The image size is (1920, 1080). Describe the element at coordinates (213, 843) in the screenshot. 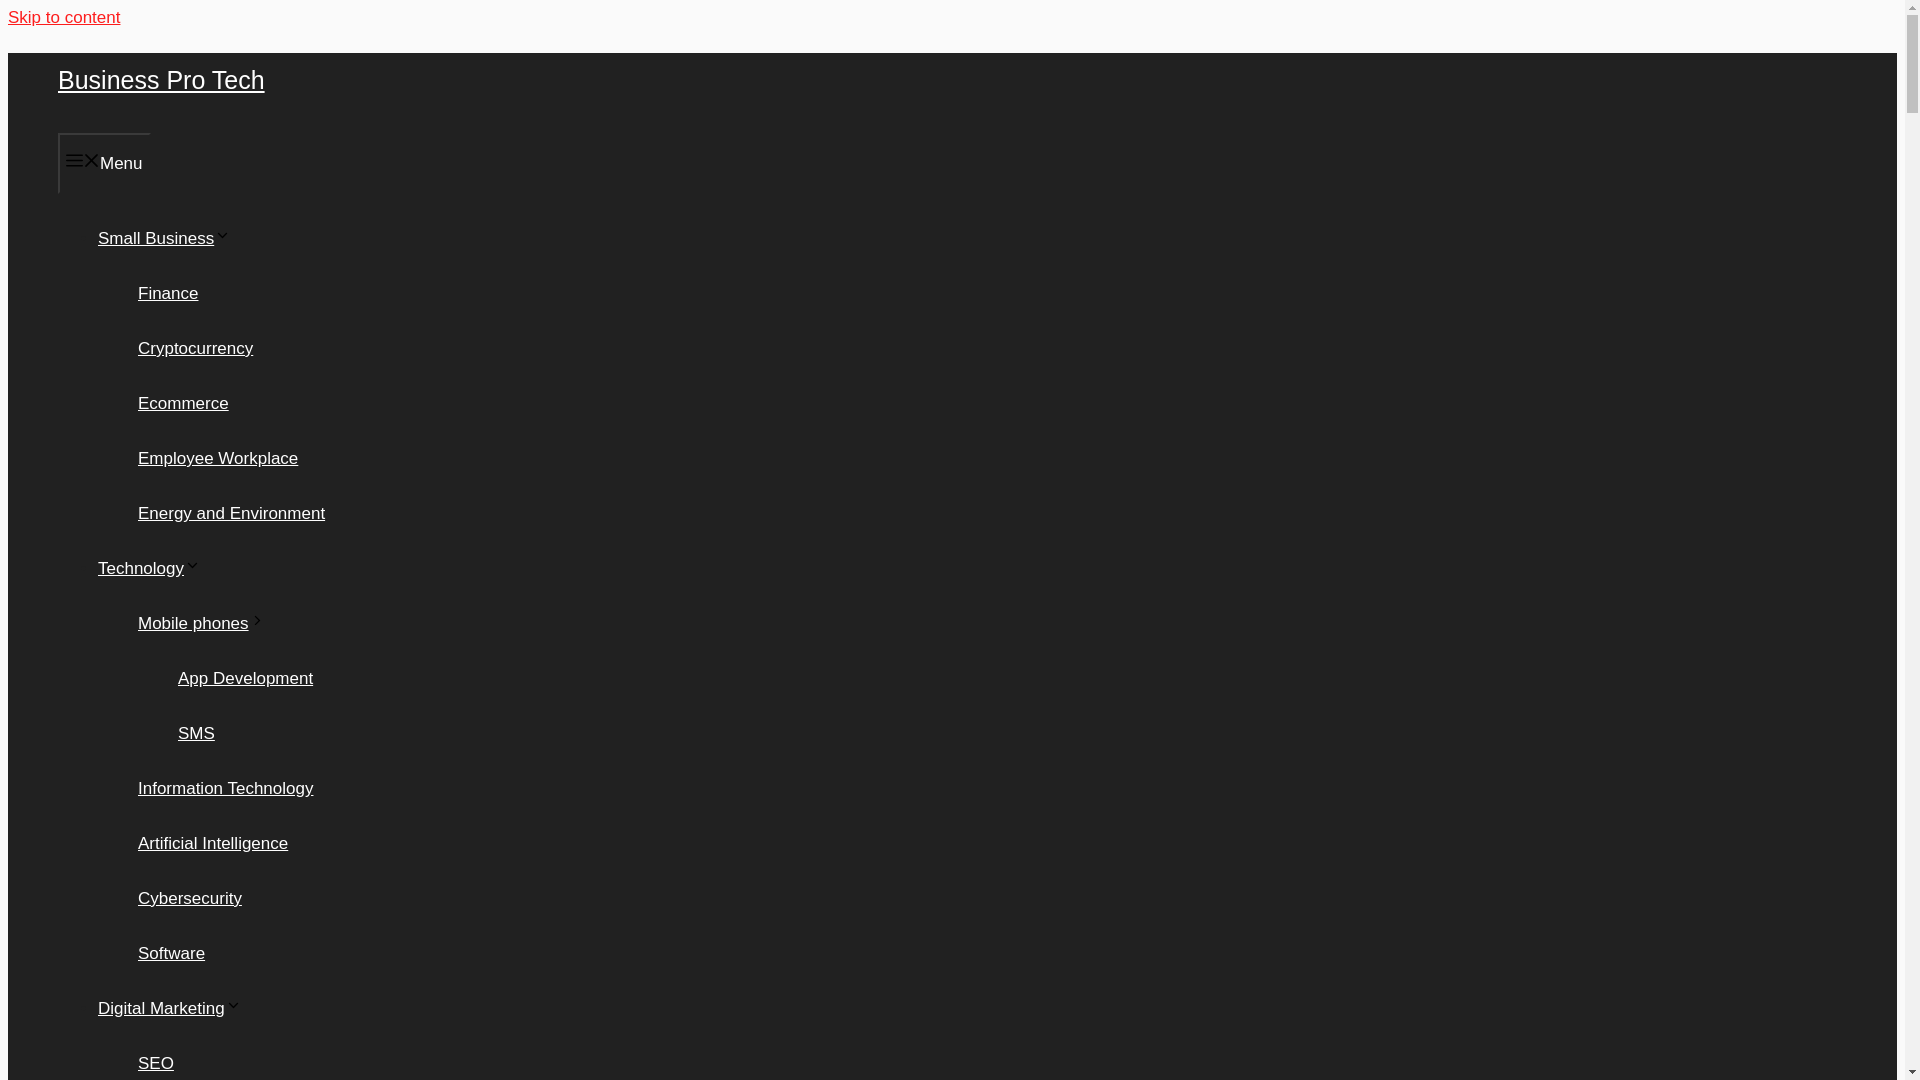

I see `Artificial Intelligence` at that location.